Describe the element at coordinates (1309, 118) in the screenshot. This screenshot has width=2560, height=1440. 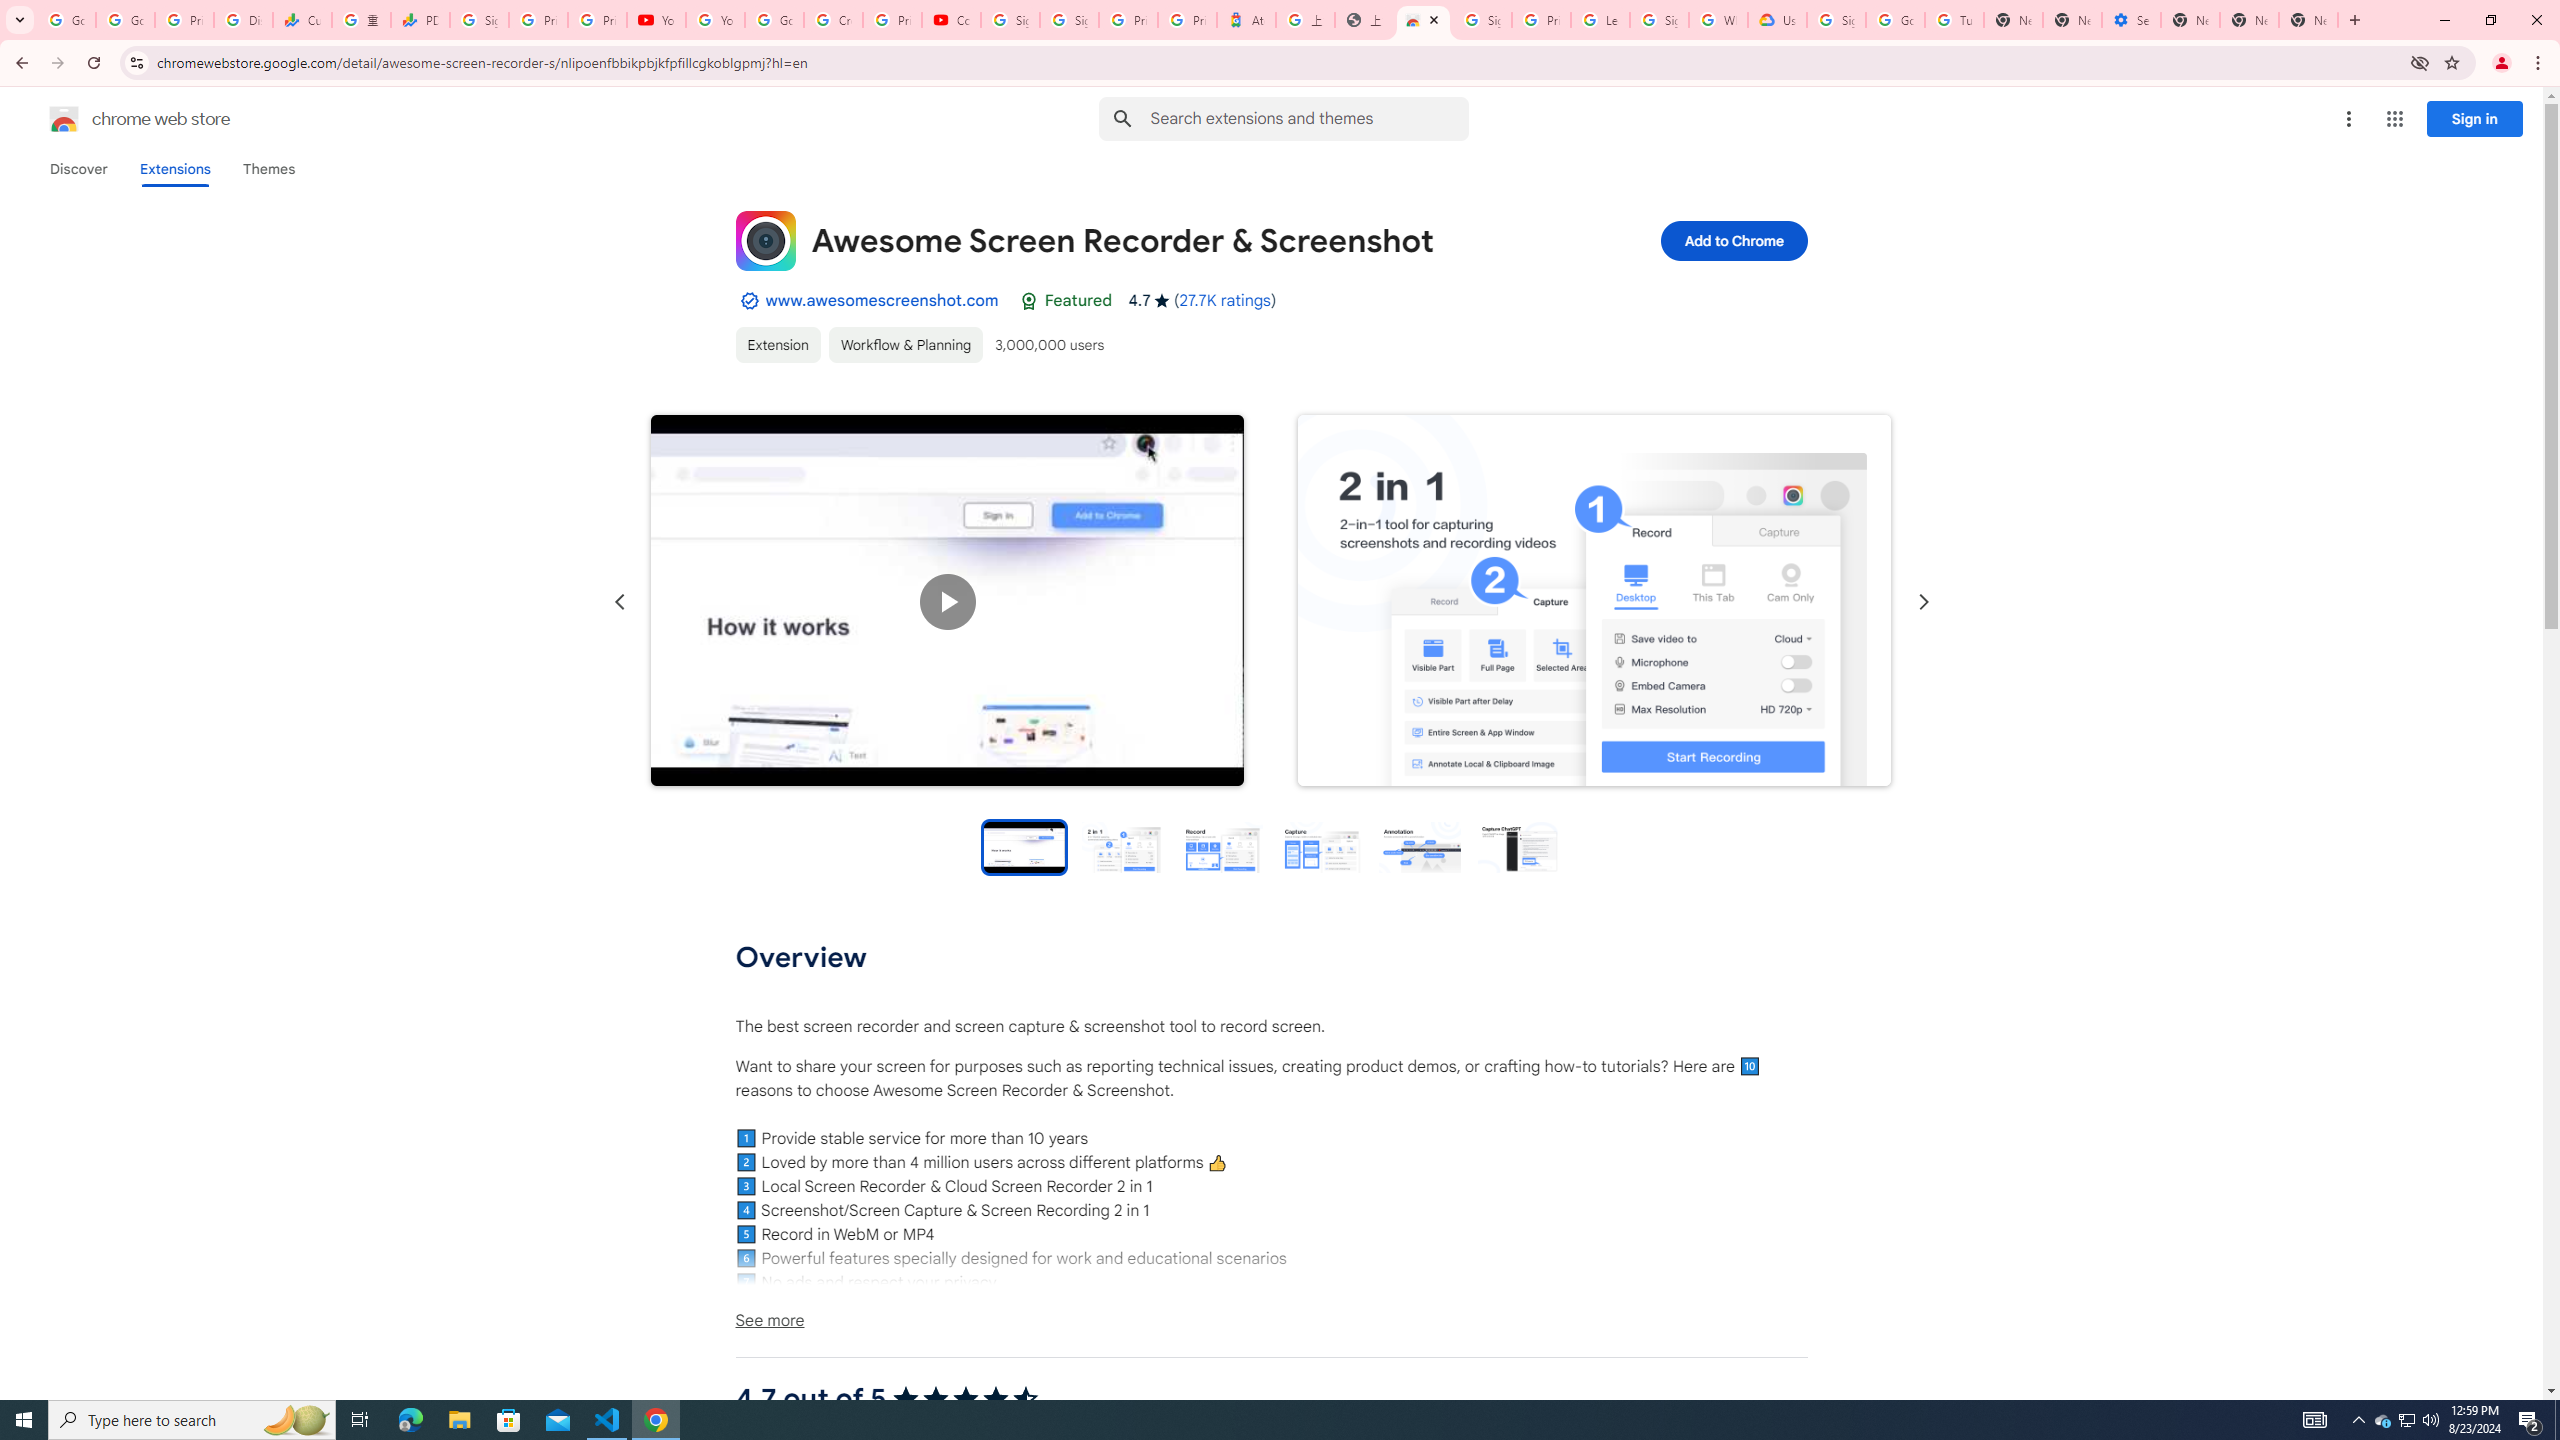
I see `Search input` at that location.